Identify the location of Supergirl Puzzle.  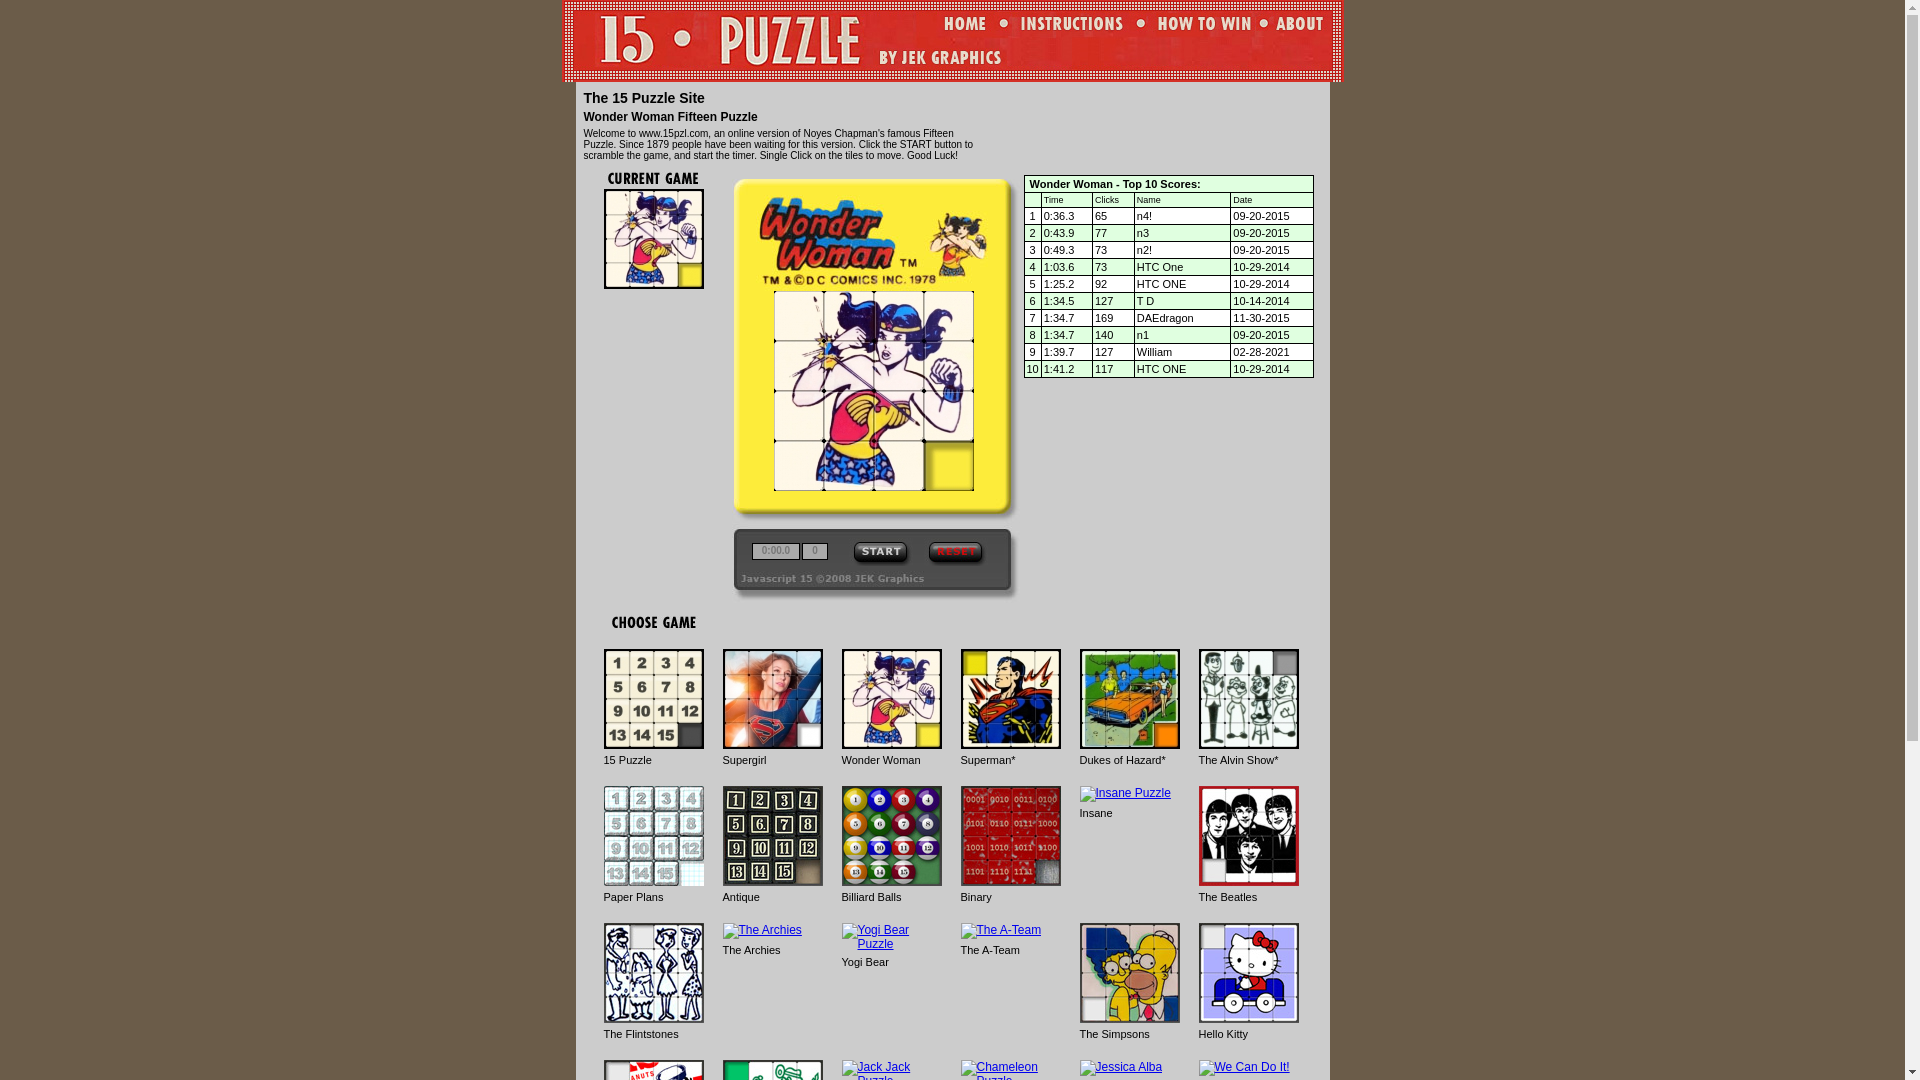
(772, 699).